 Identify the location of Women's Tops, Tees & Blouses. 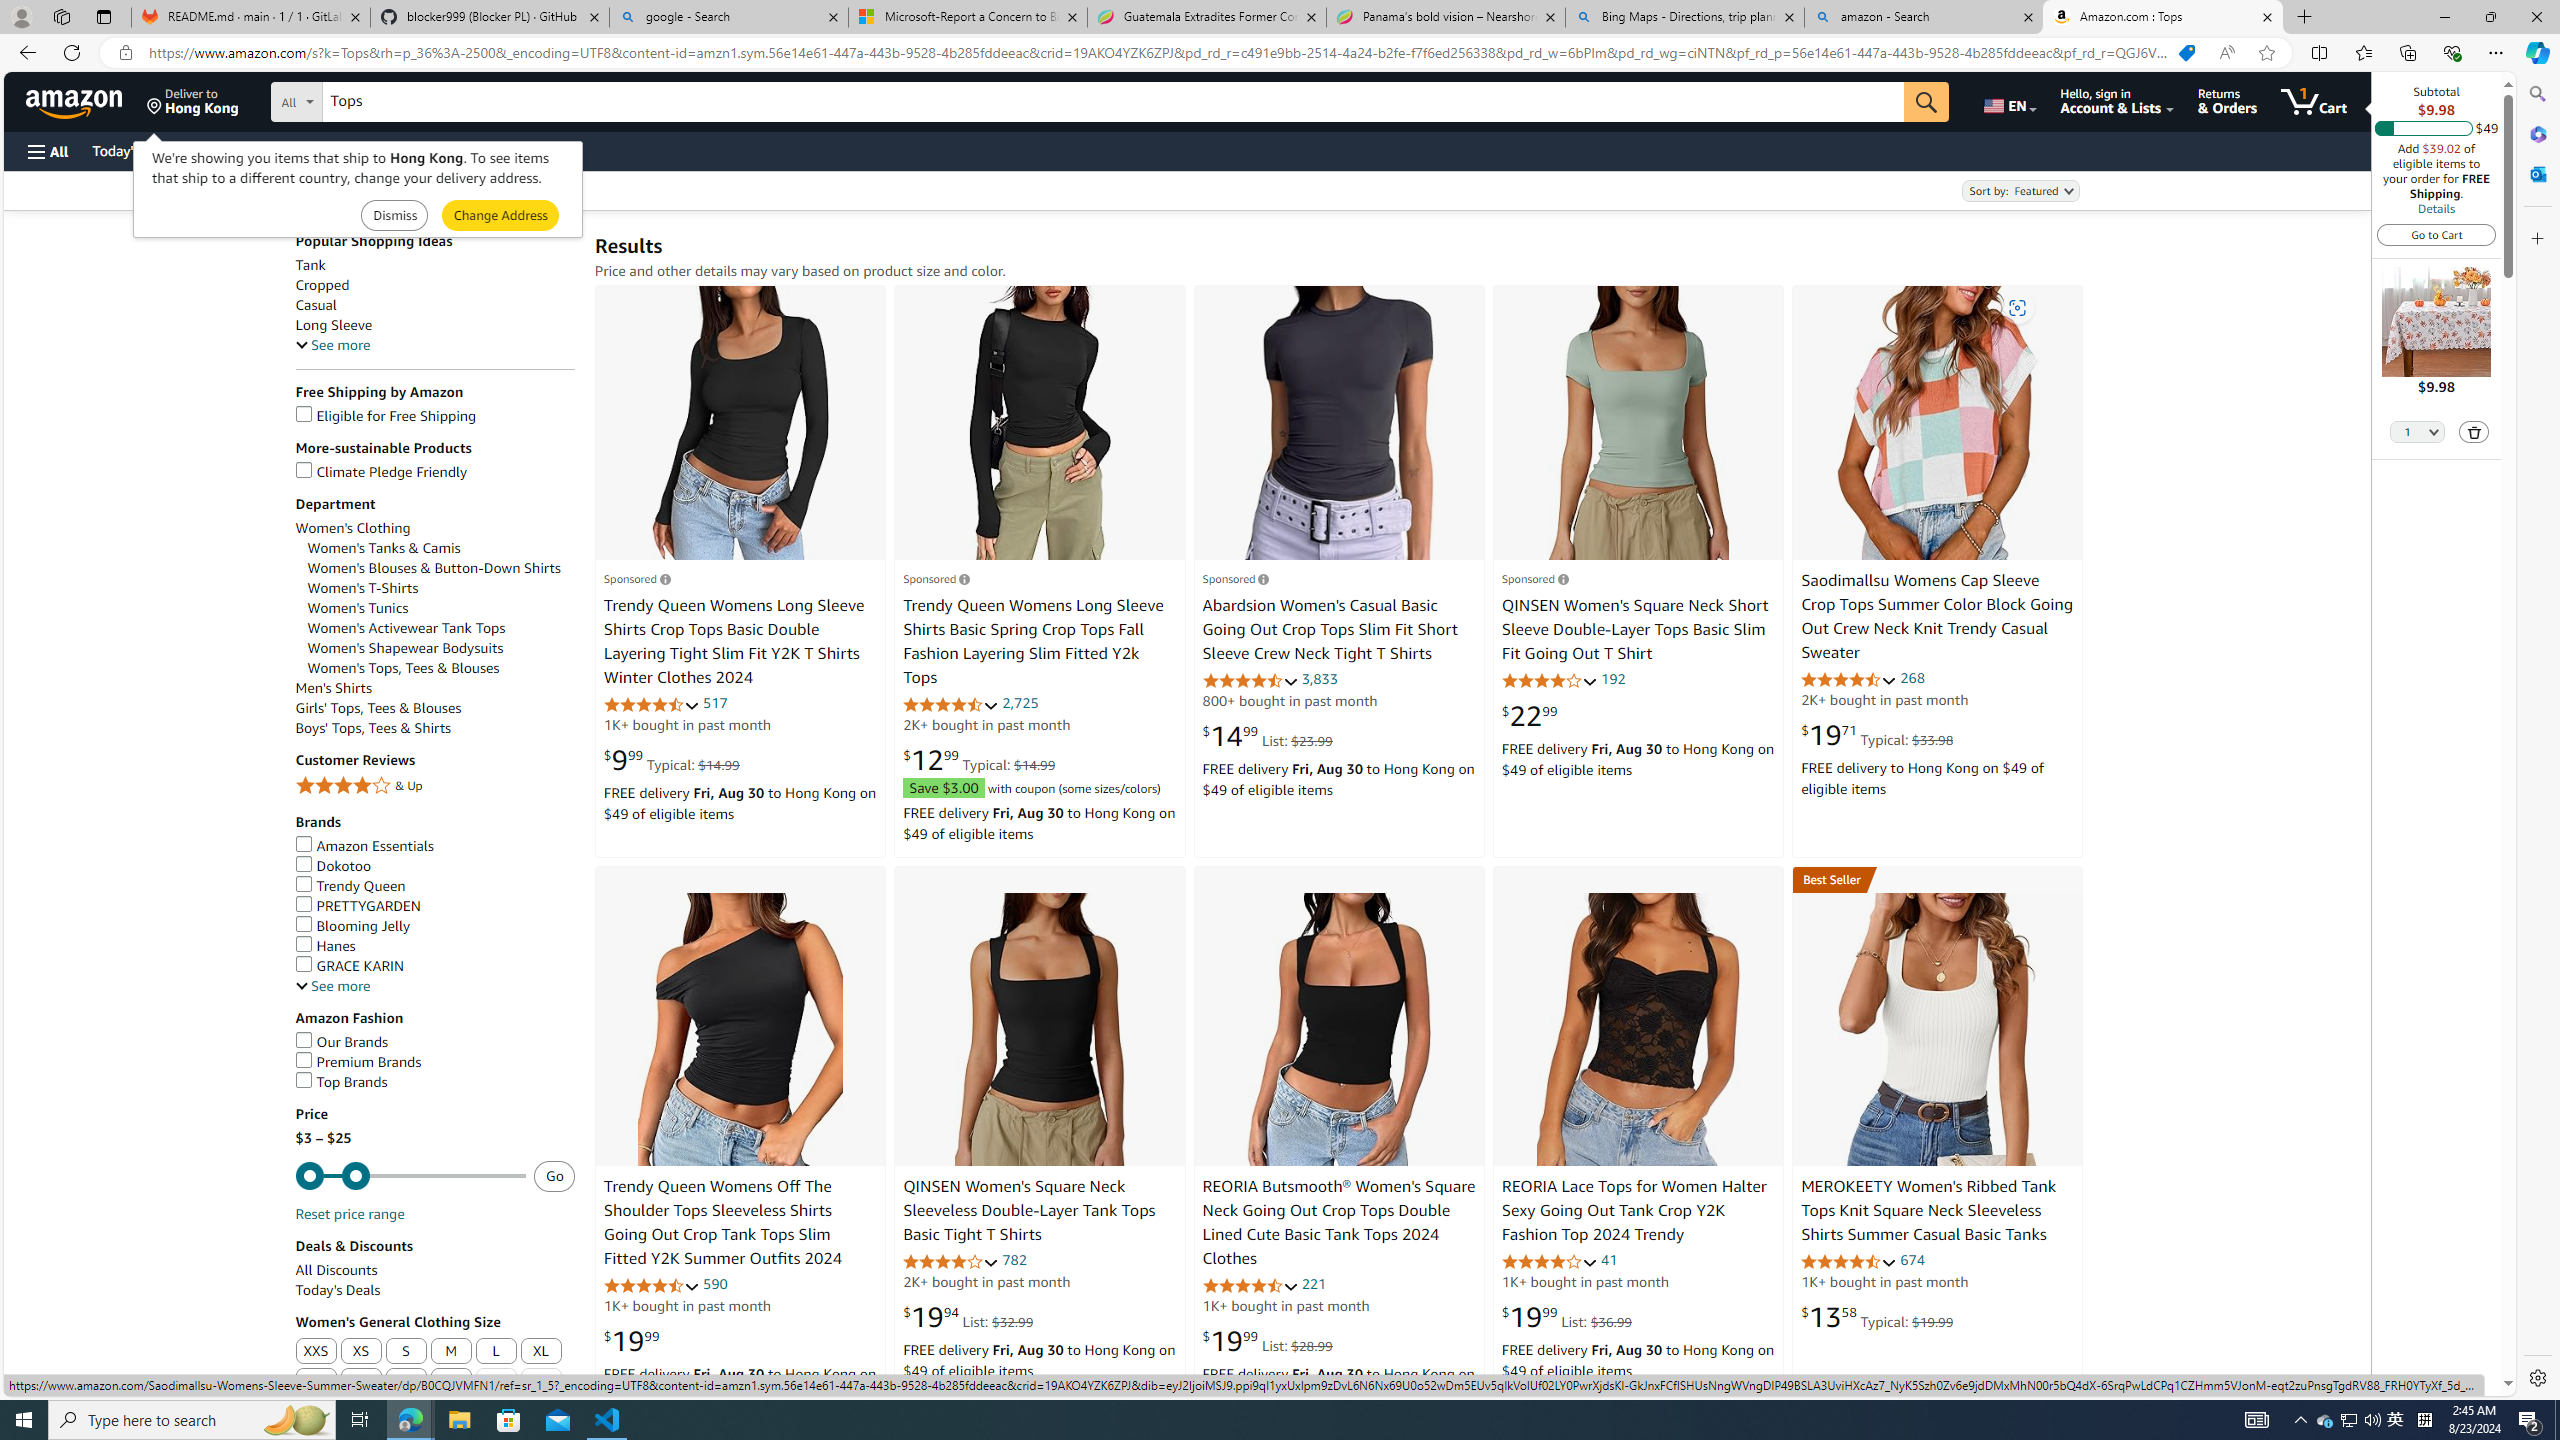
(403, 668).